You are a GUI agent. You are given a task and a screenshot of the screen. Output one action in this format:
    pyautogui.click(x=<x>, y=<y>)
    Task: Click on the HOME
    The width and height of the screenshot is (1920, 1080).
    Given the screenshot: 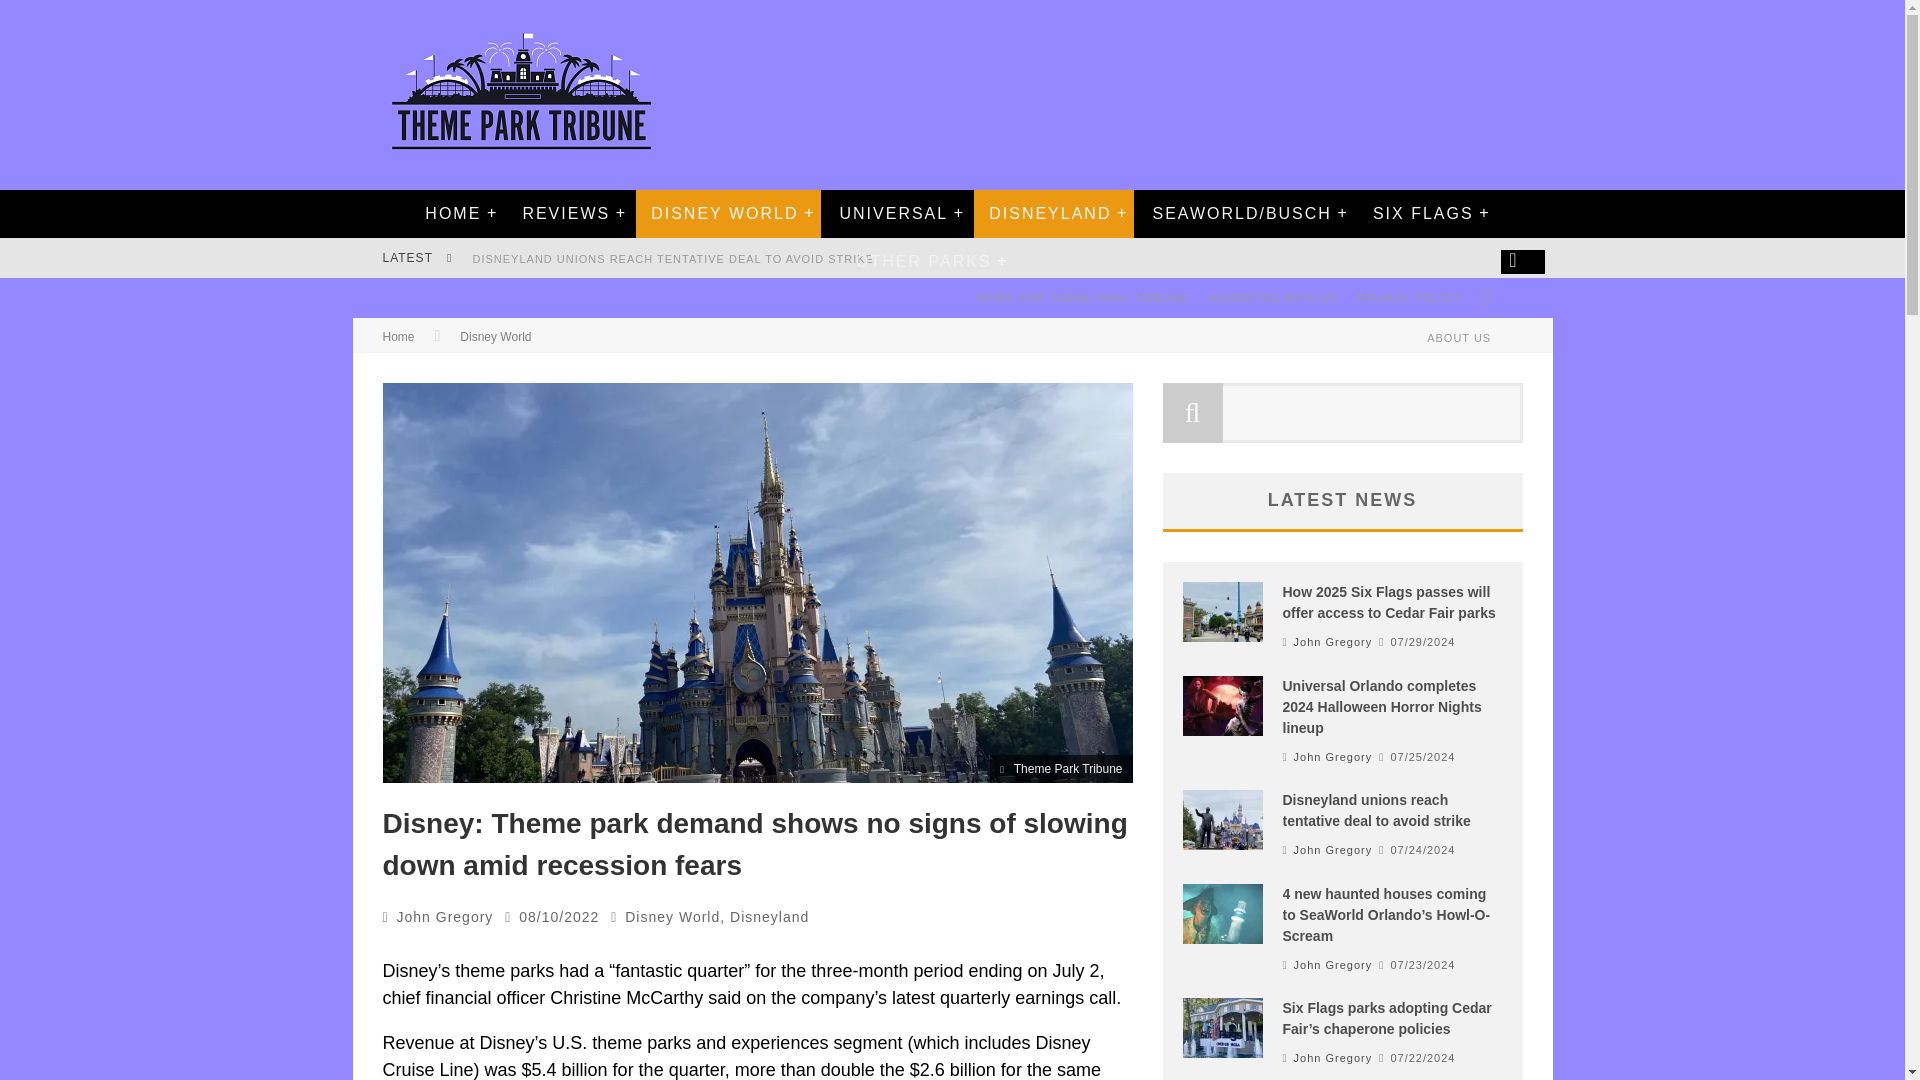 What is the action you would take?
    pyautogui.click(x=452, y=214)
    